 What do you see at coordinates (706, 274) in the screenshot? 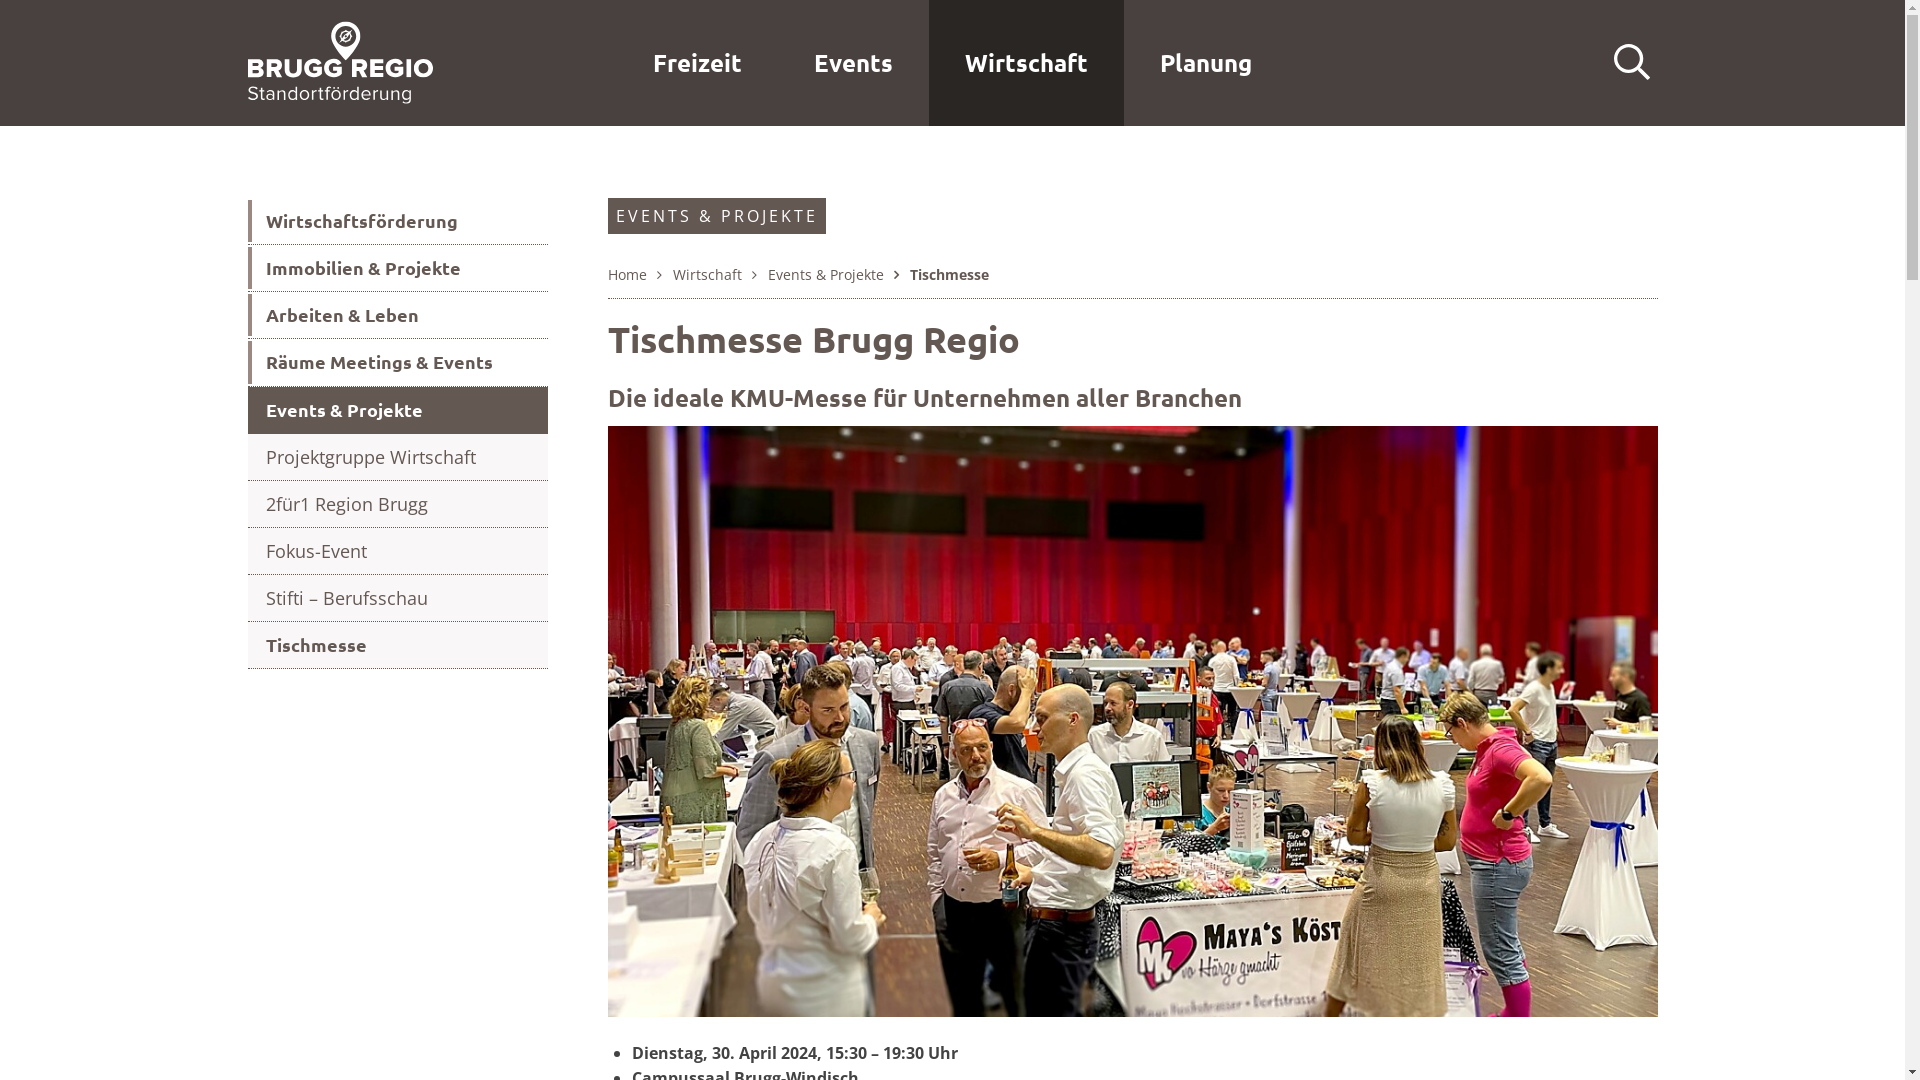
I see `Wirtschaft` at bounding box center [706, 274].